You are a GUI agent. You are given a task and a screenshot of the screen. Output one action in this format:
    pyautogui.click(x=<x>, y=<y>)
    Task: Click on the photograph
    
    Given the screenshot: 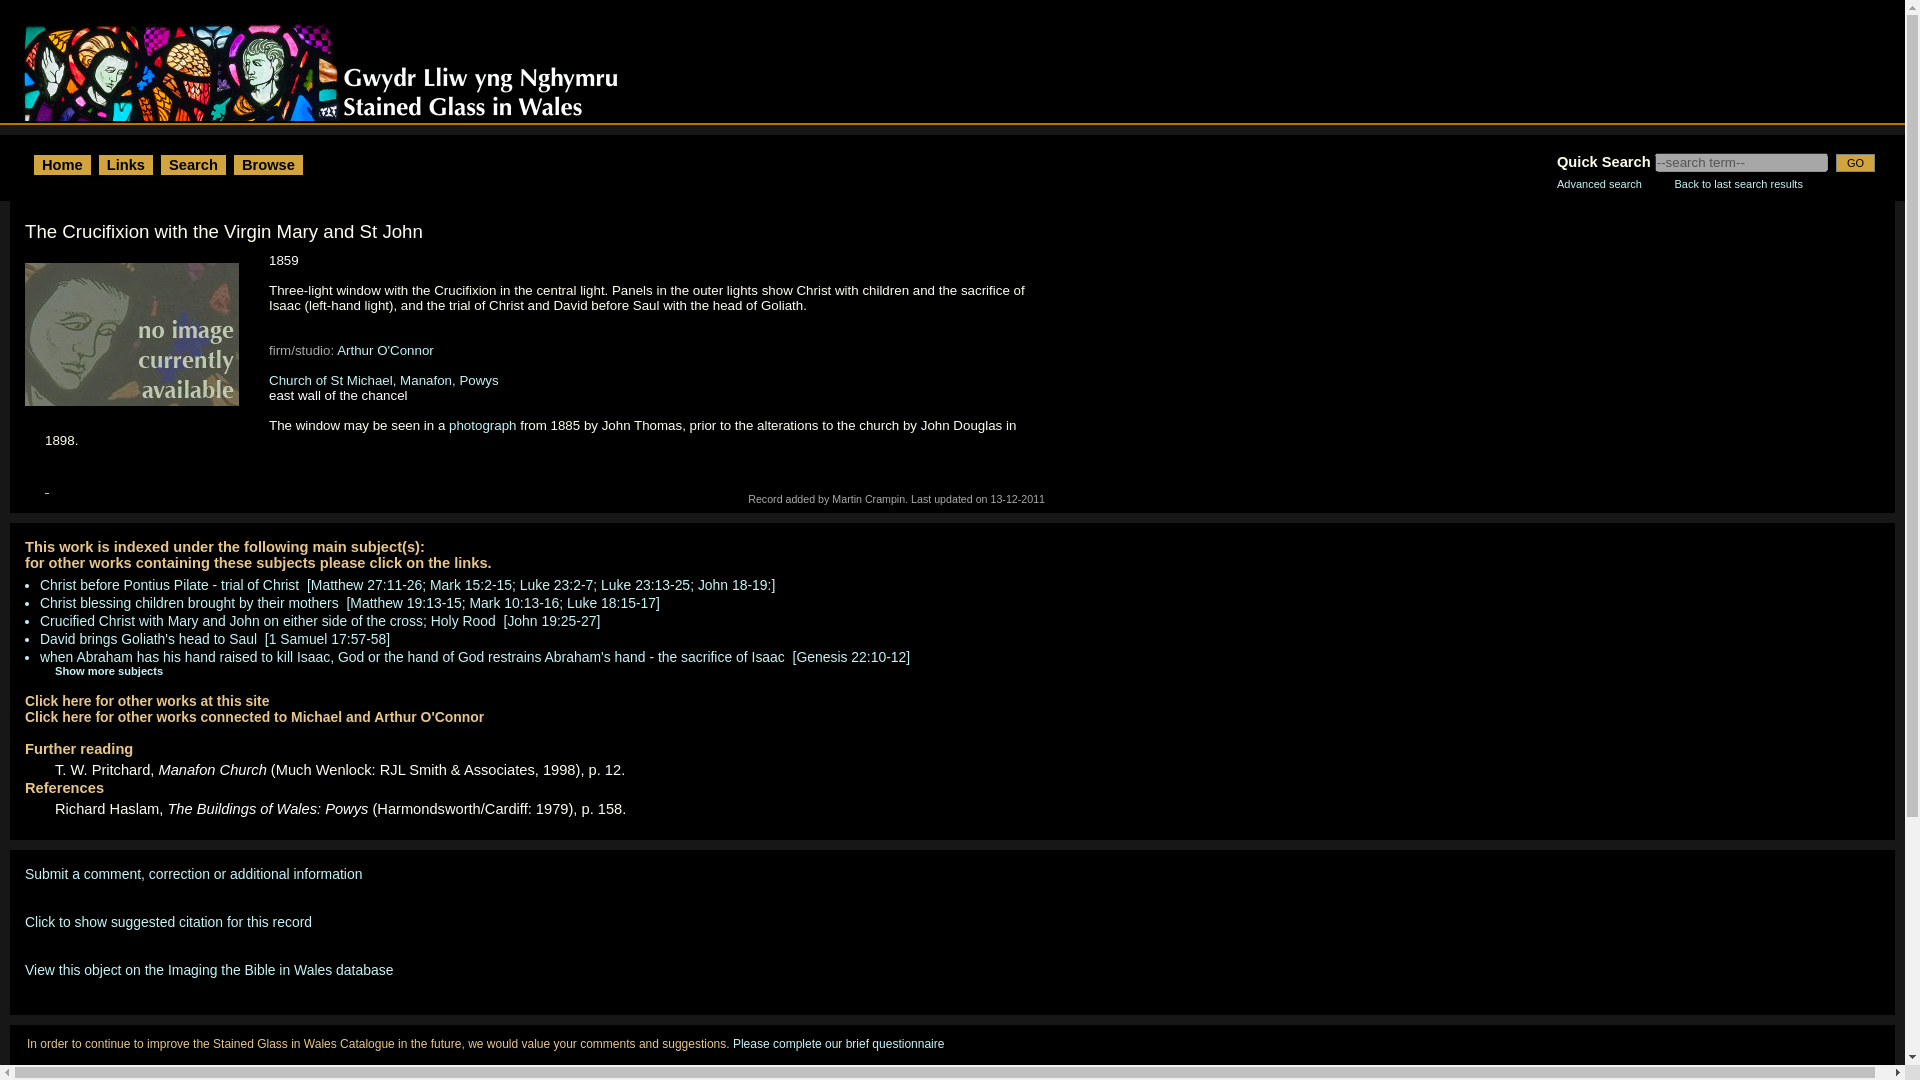 What is the action you would take?
    pyautogui.click(x=482, y=425)
    